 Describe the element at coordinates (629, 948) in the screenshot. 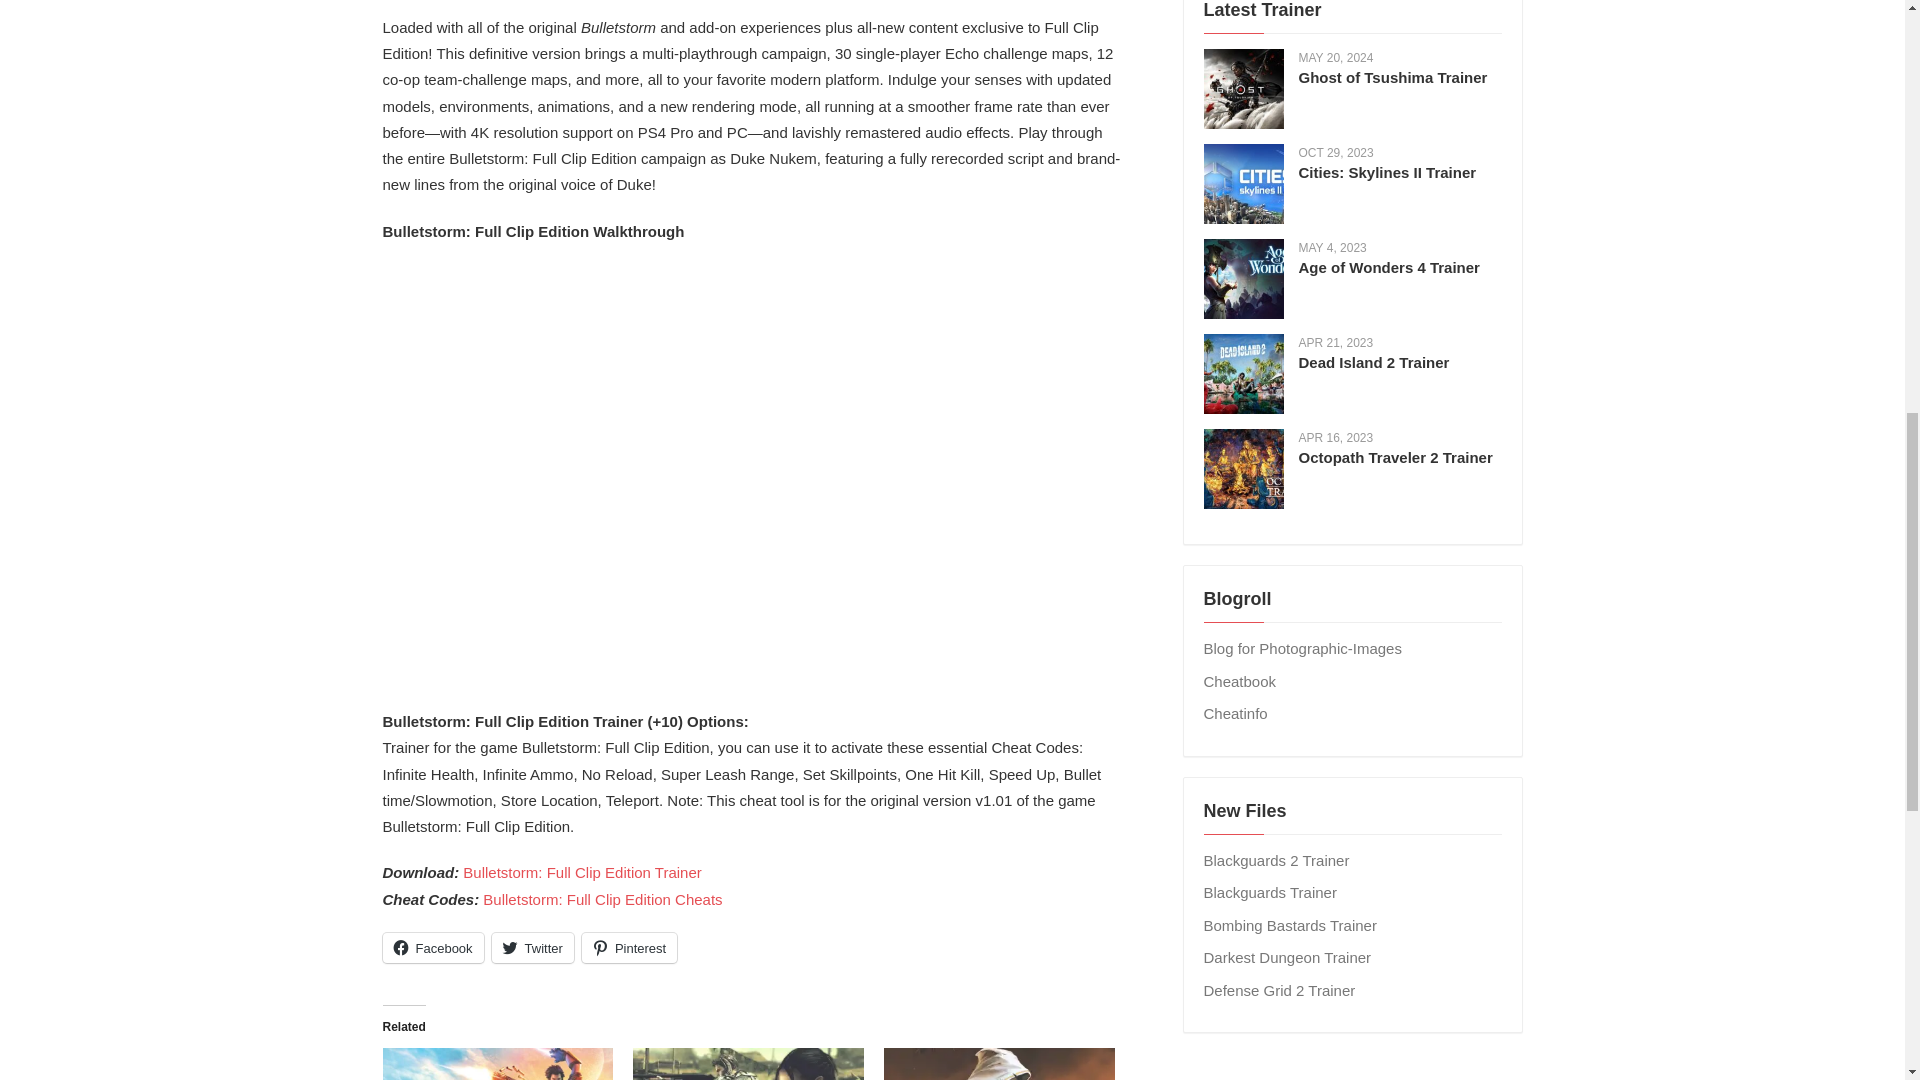

I see `Click to share on Pinterest` at that location.